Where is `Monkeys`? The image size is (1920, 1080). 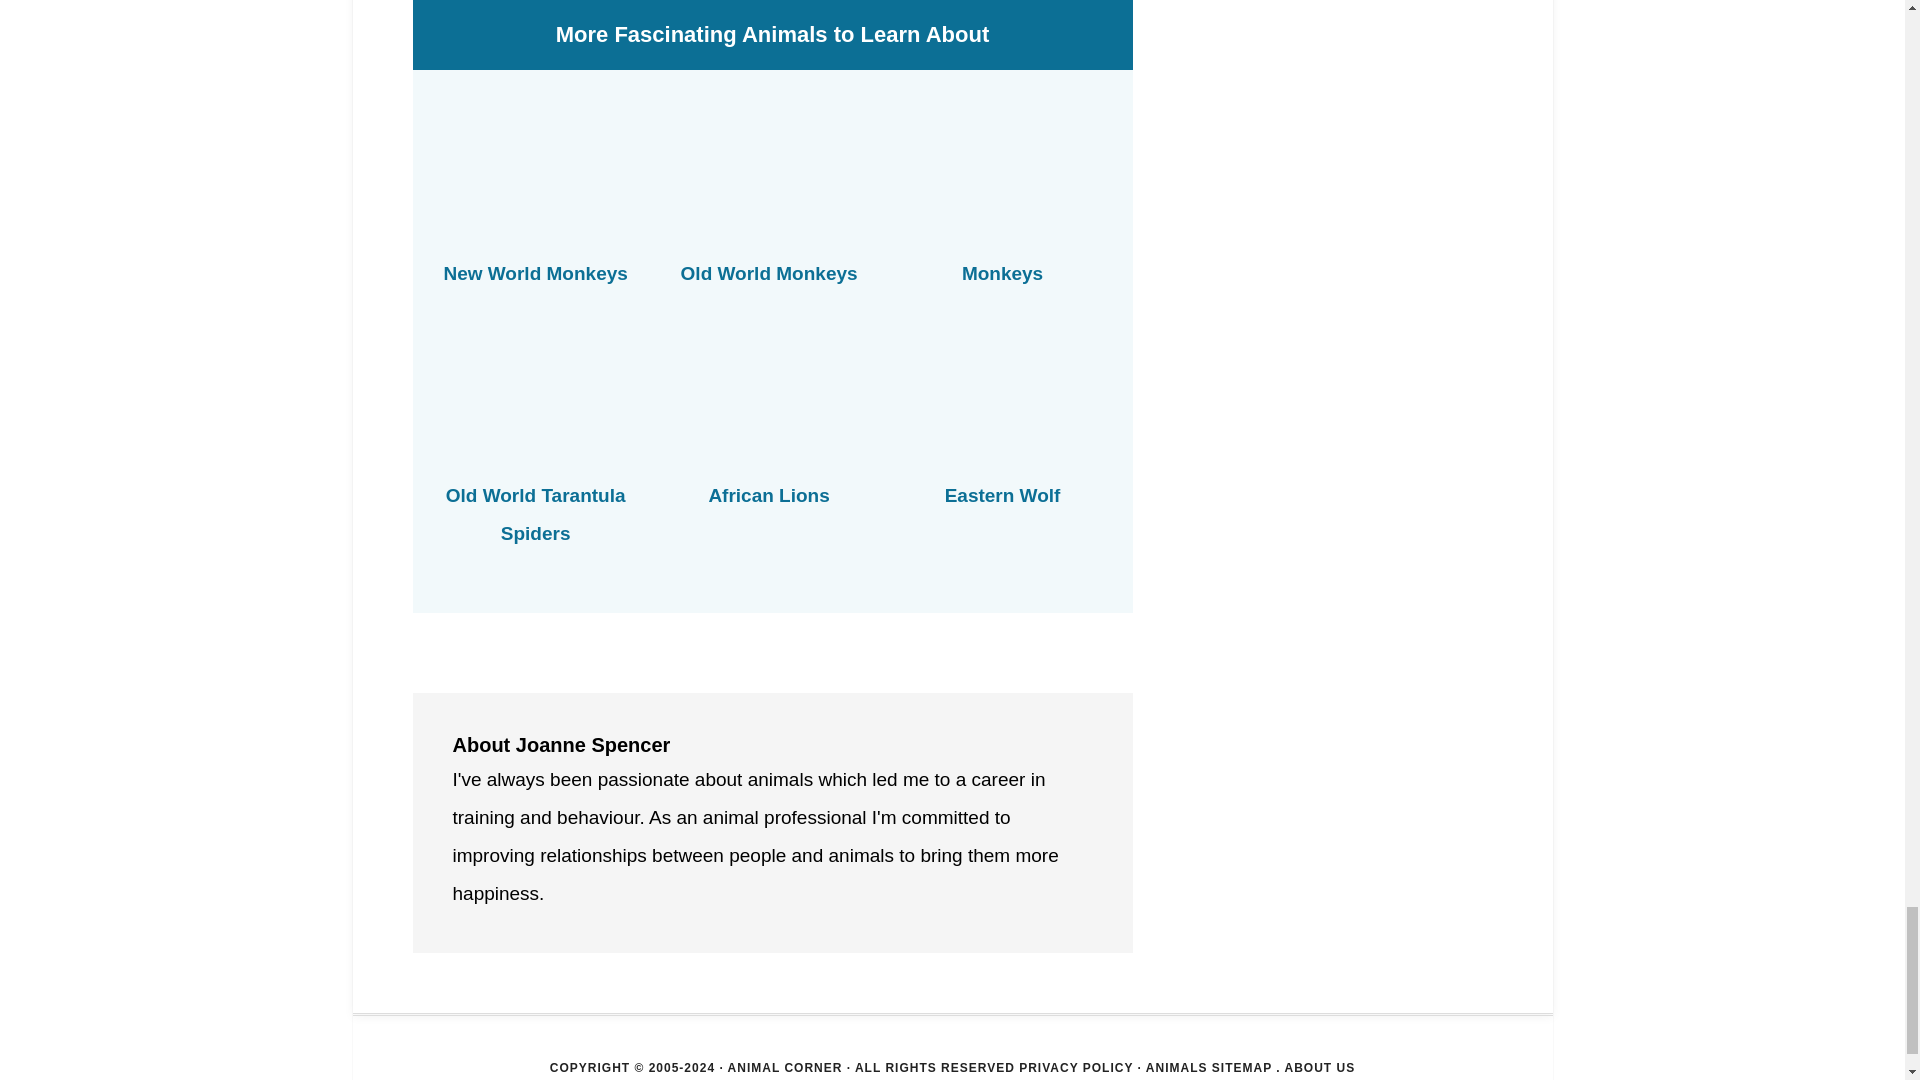 Monkeys is located at coordinates (1002, 274).